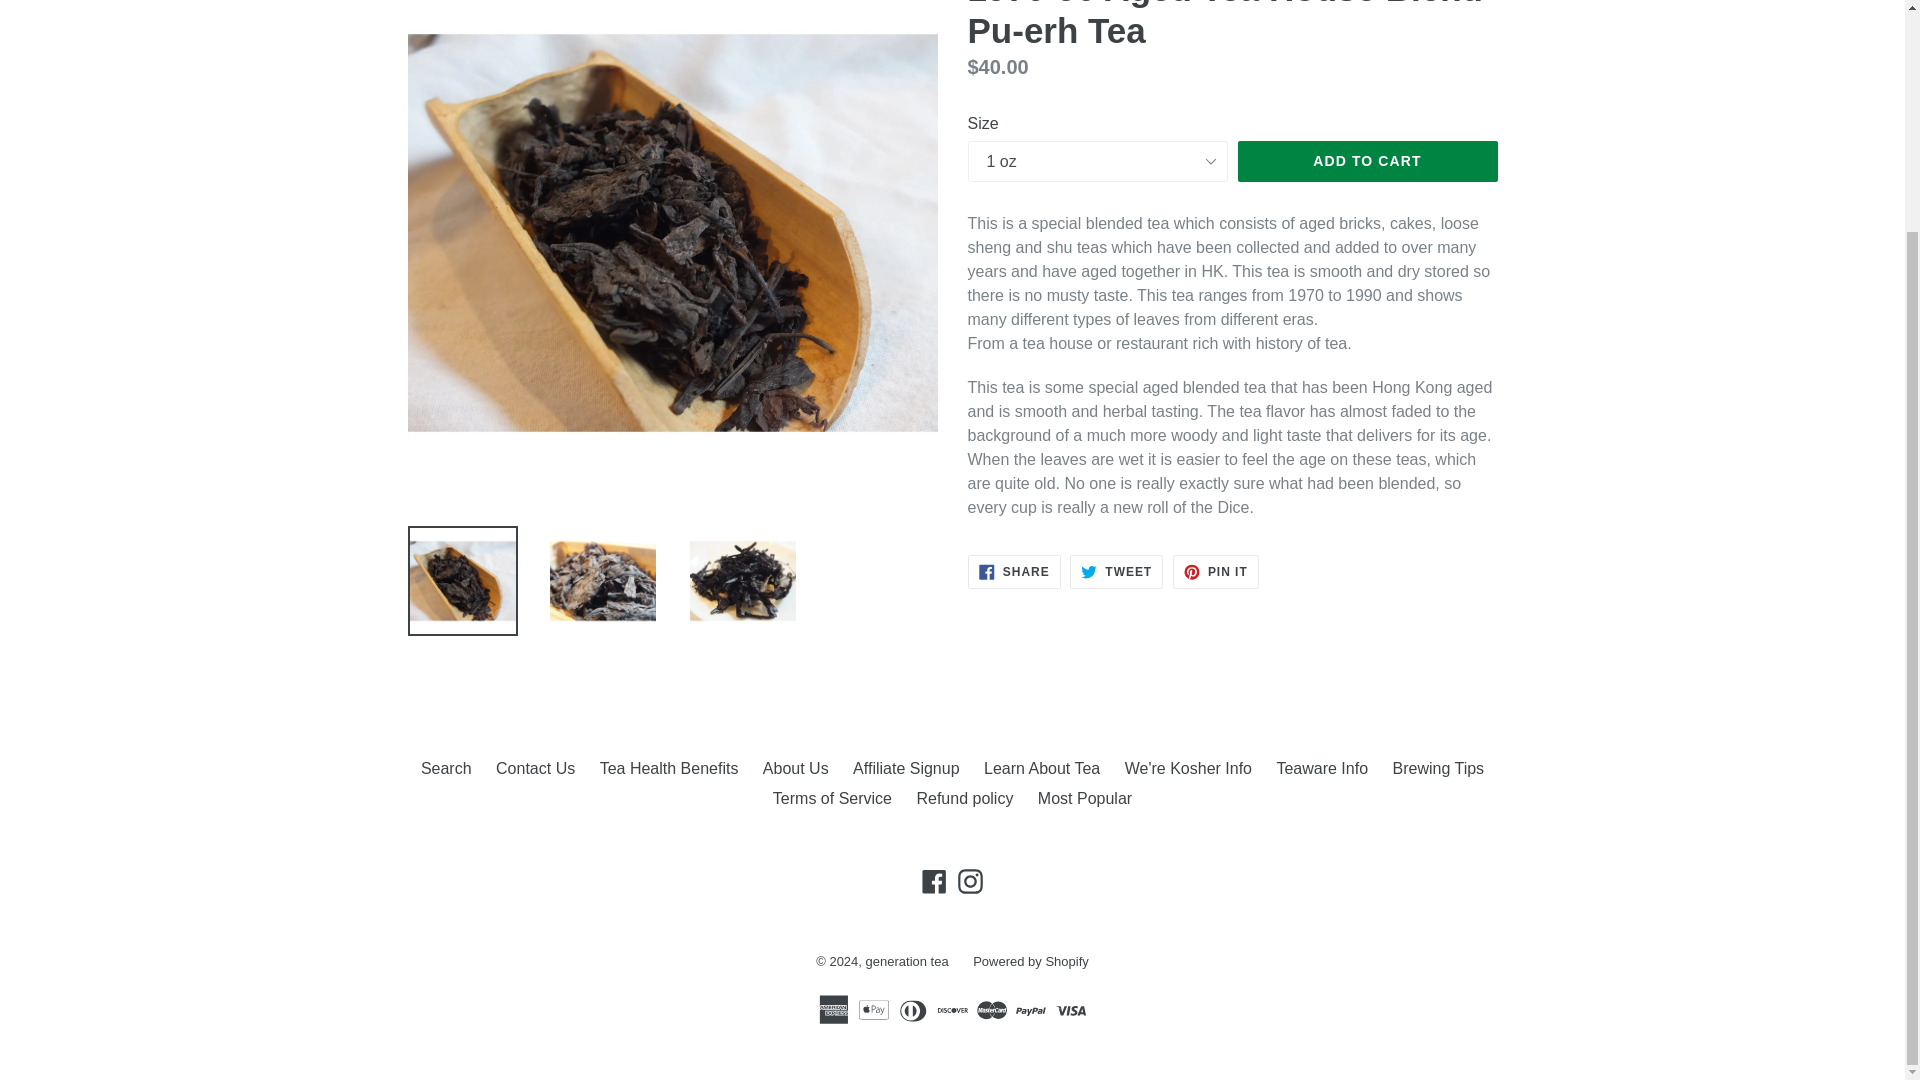 The image size is (1920, 1080). I want to click on Pin on Pinterest, so click(1216, 572).